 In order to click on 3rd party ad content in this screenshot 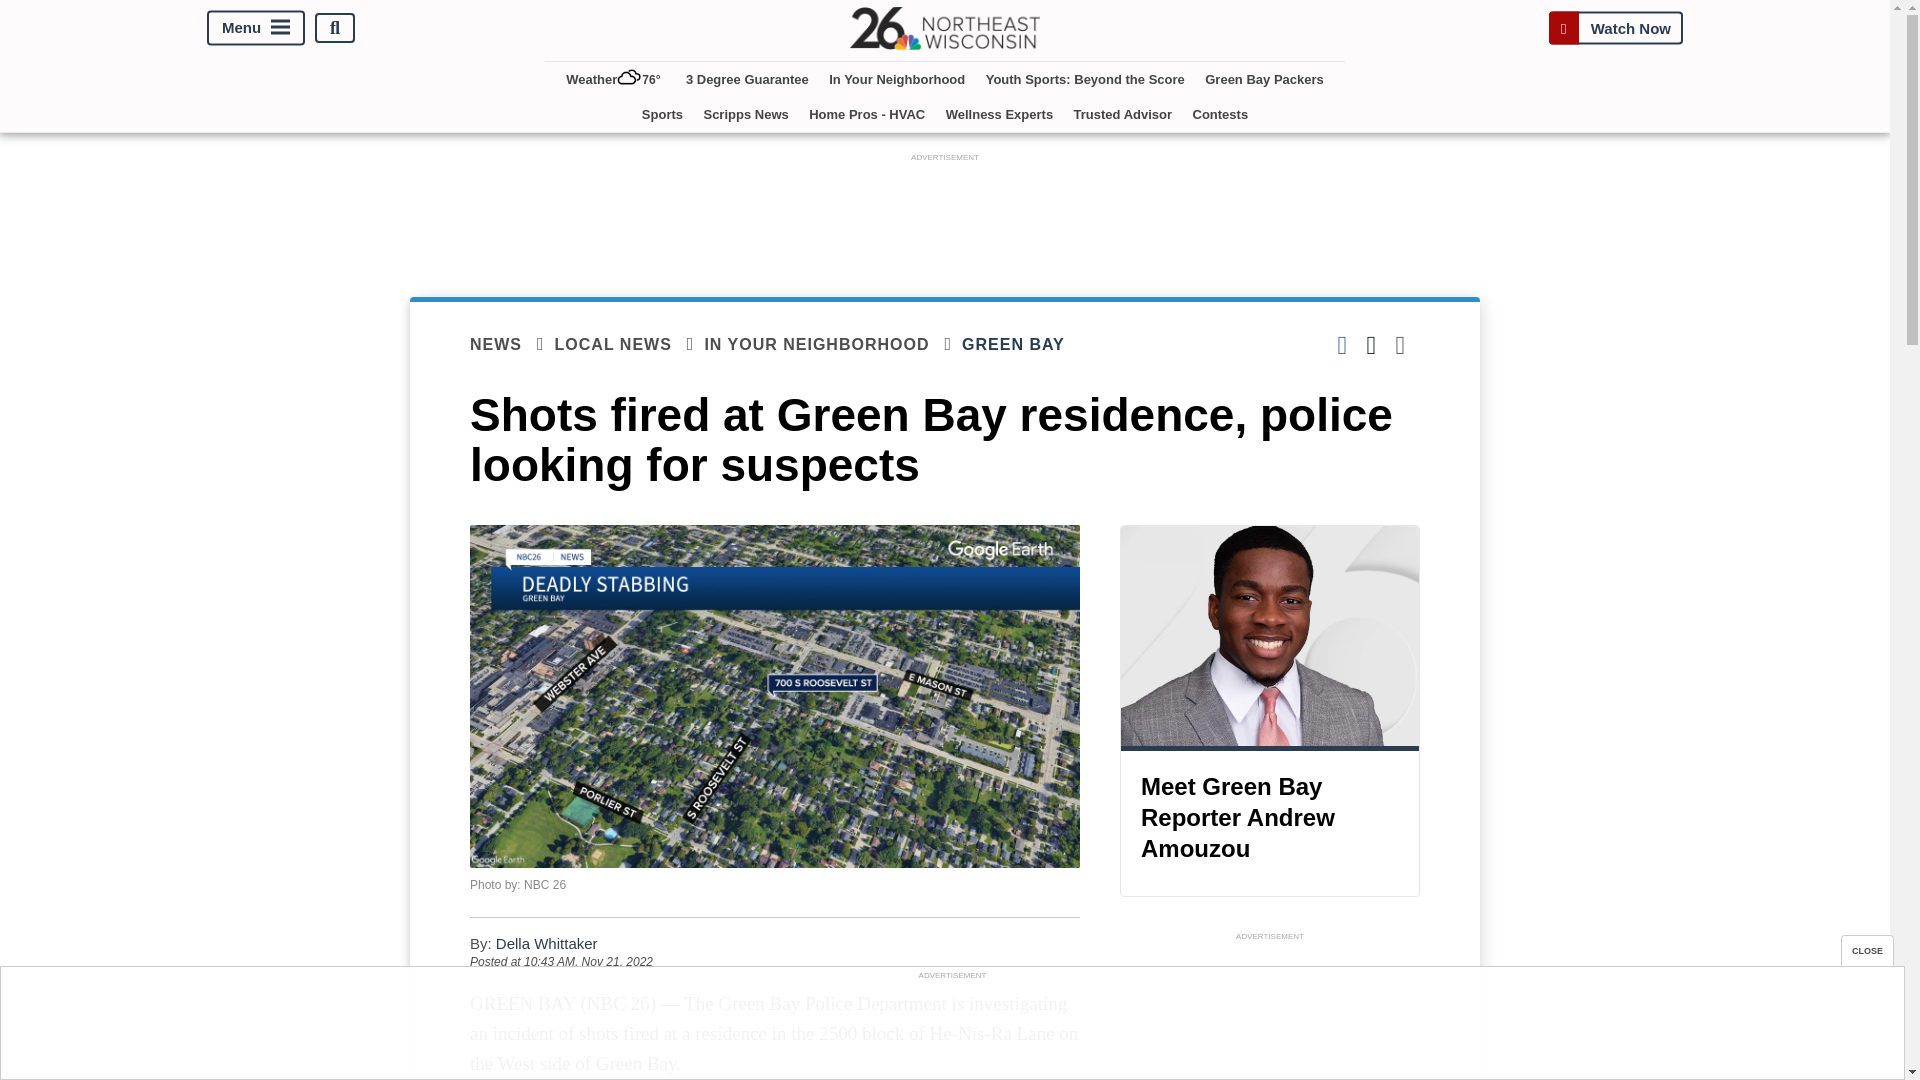, I will do `click(945, 212)`.